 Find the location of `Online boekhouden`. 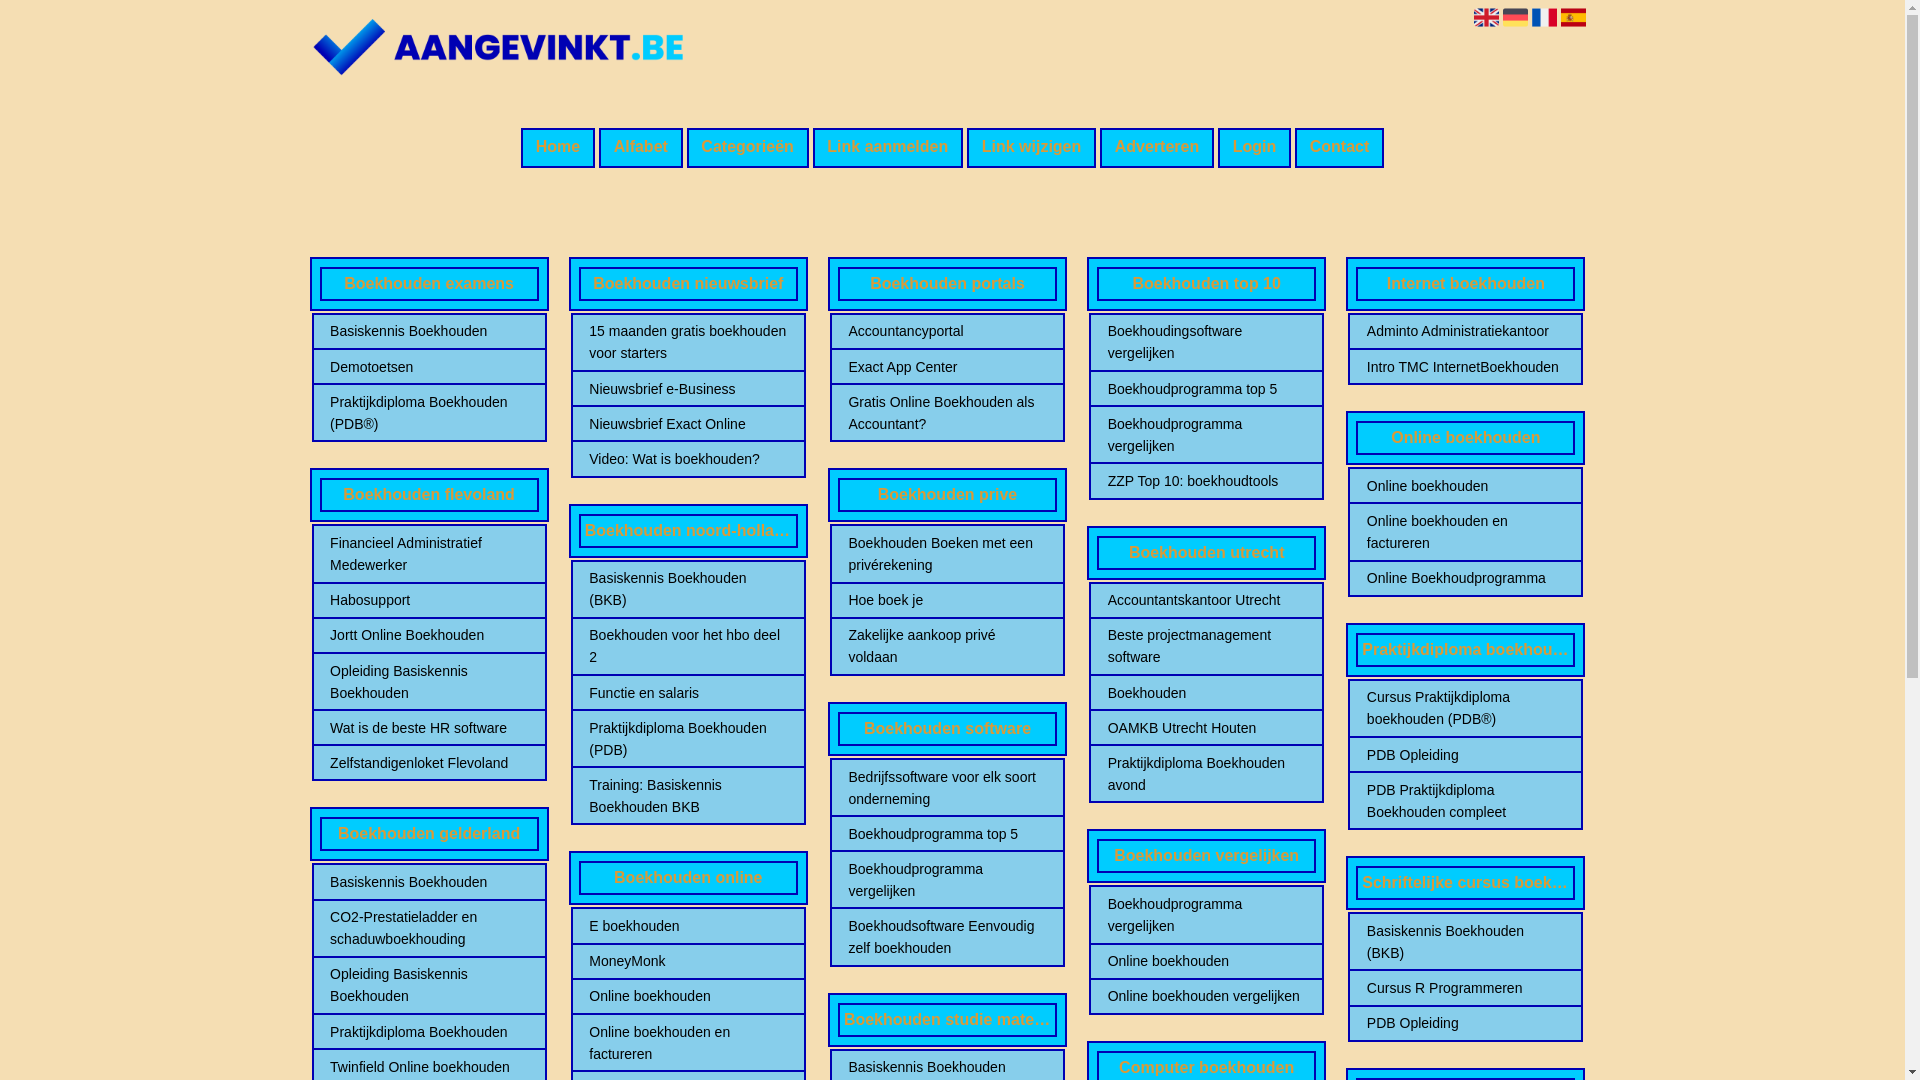

Online boekhouden is located at coordinates (1466, 486).